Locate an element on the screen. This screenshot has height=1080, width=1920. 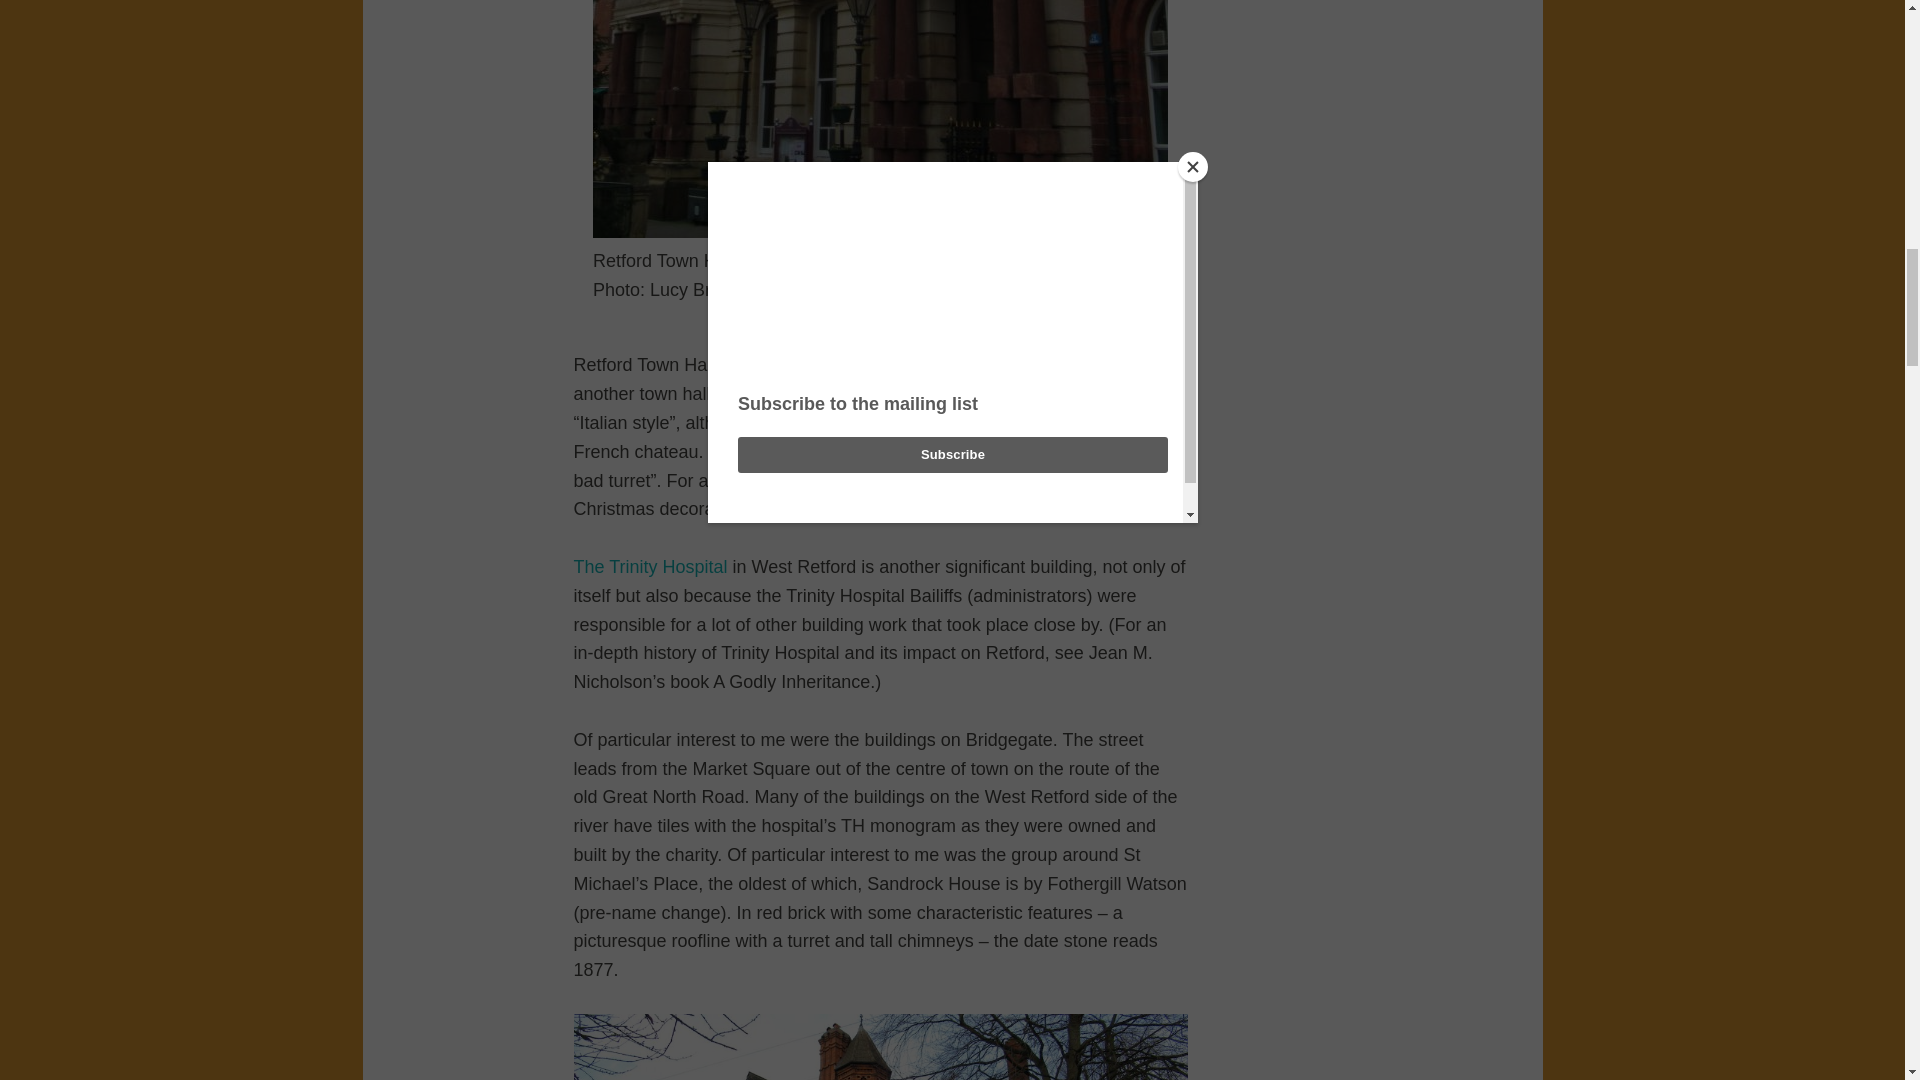
The Trinity Hospital is located at coordinates (654, 566).